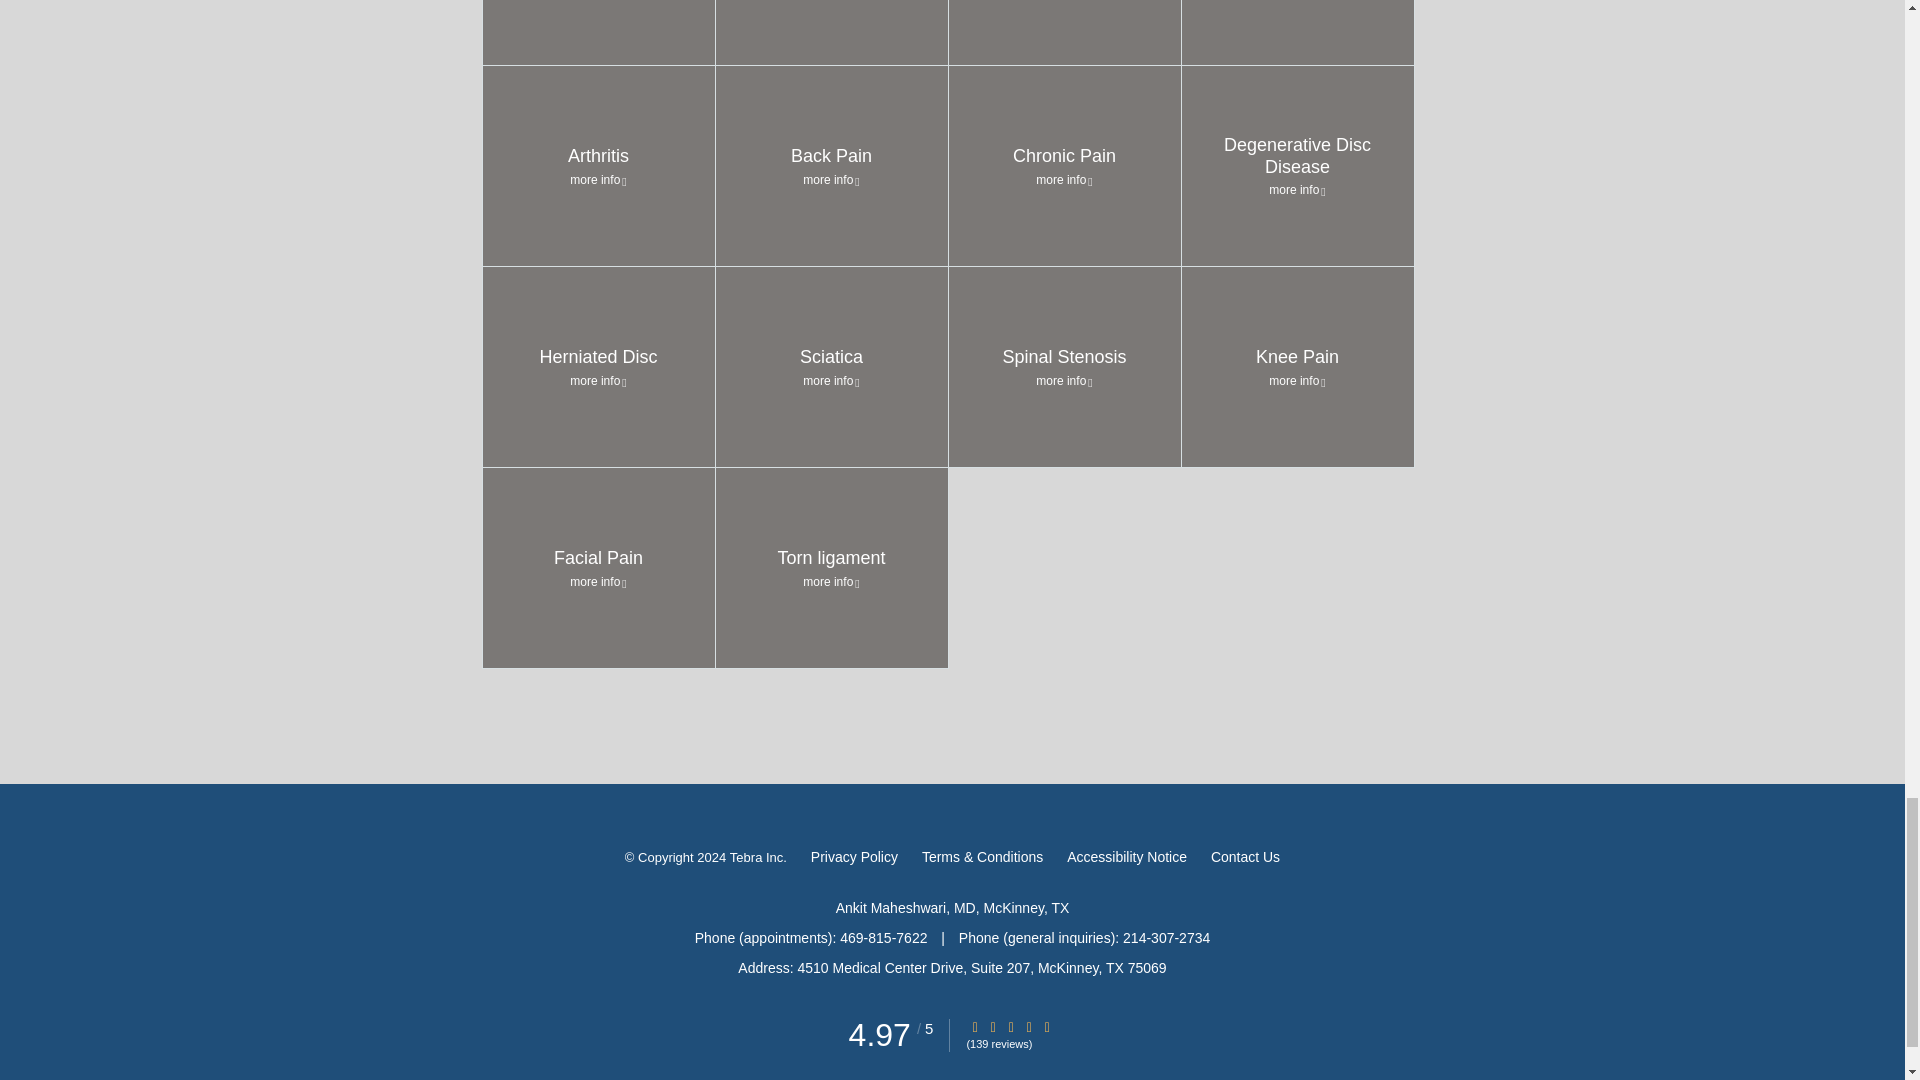 The image size is (1920, 1080). What do you see at coordinates (1047, 1026) in the screenshot?
I see `Star Rating` at bounding box center [1047, 1026].